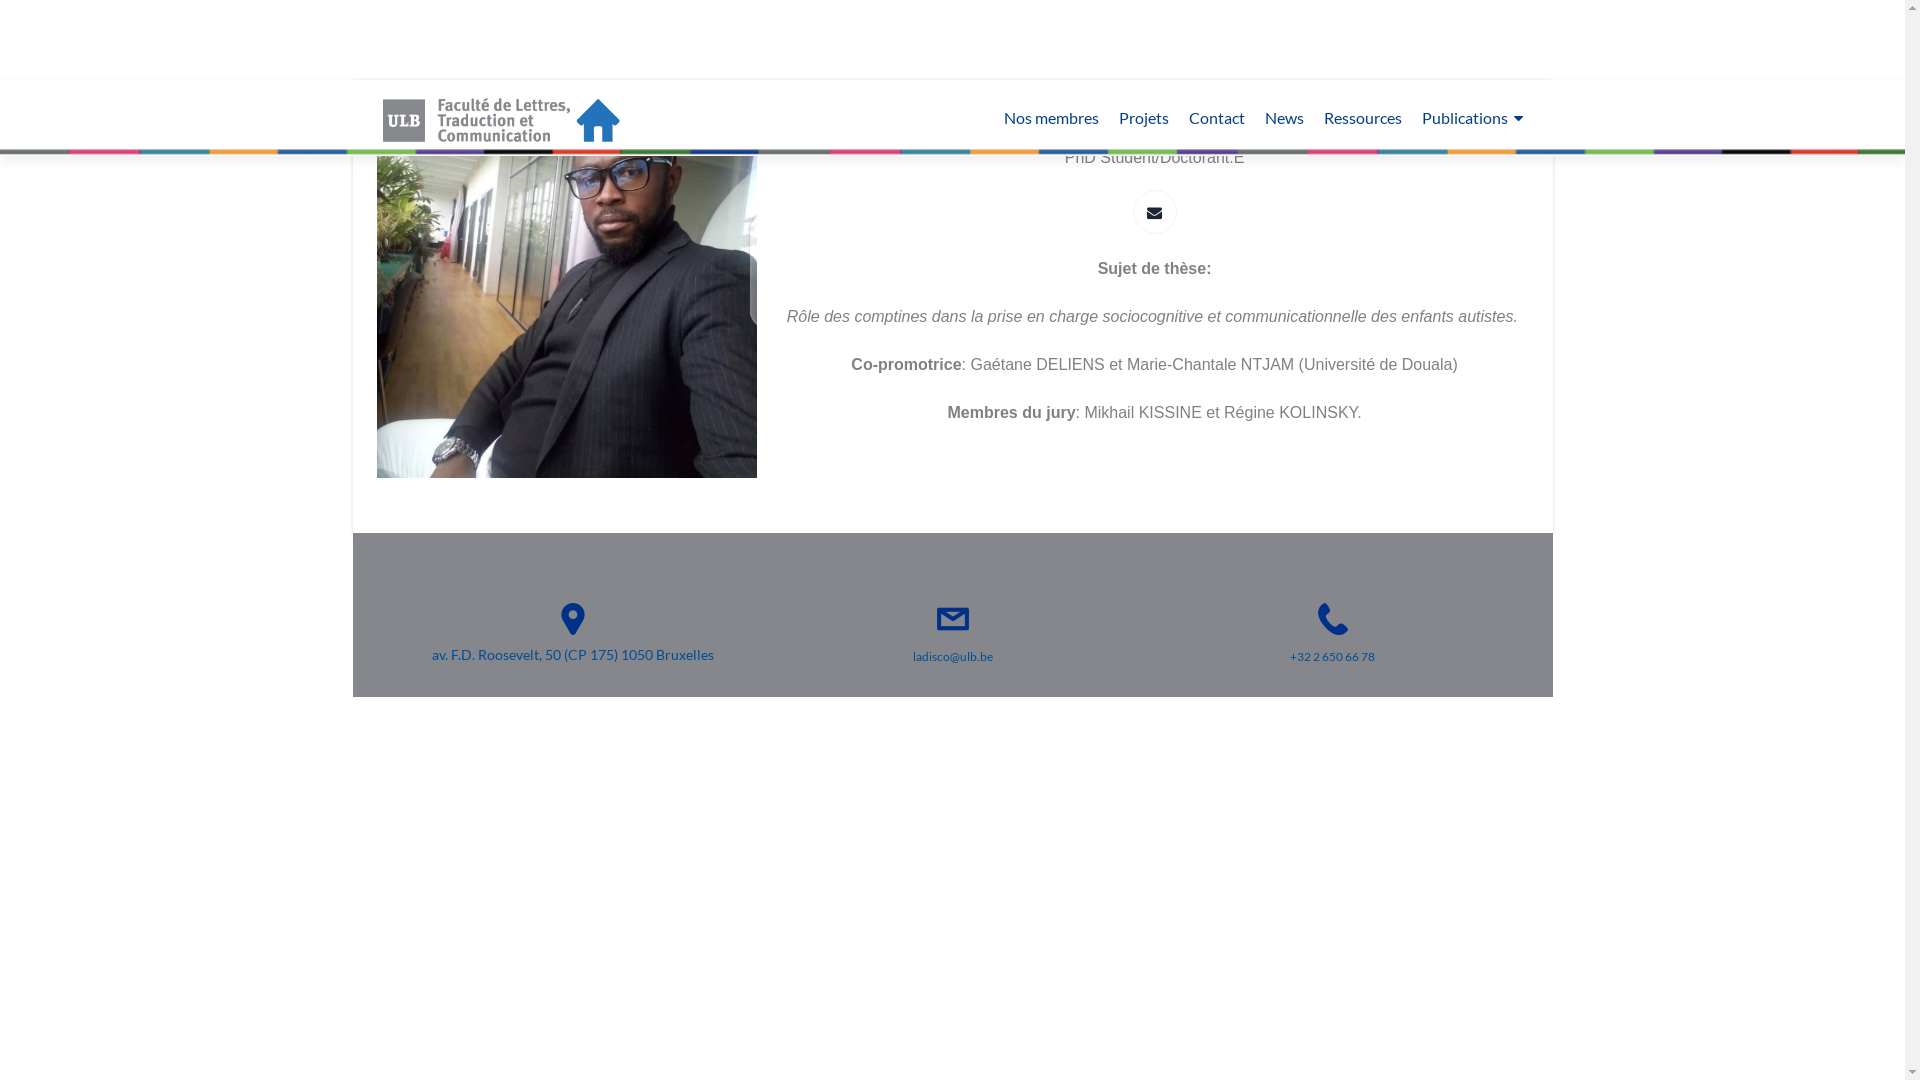  What do you see at coordinates (1052, 118) in the screenshot?
I see `Nos membres` at bounding box center [1052, 118].